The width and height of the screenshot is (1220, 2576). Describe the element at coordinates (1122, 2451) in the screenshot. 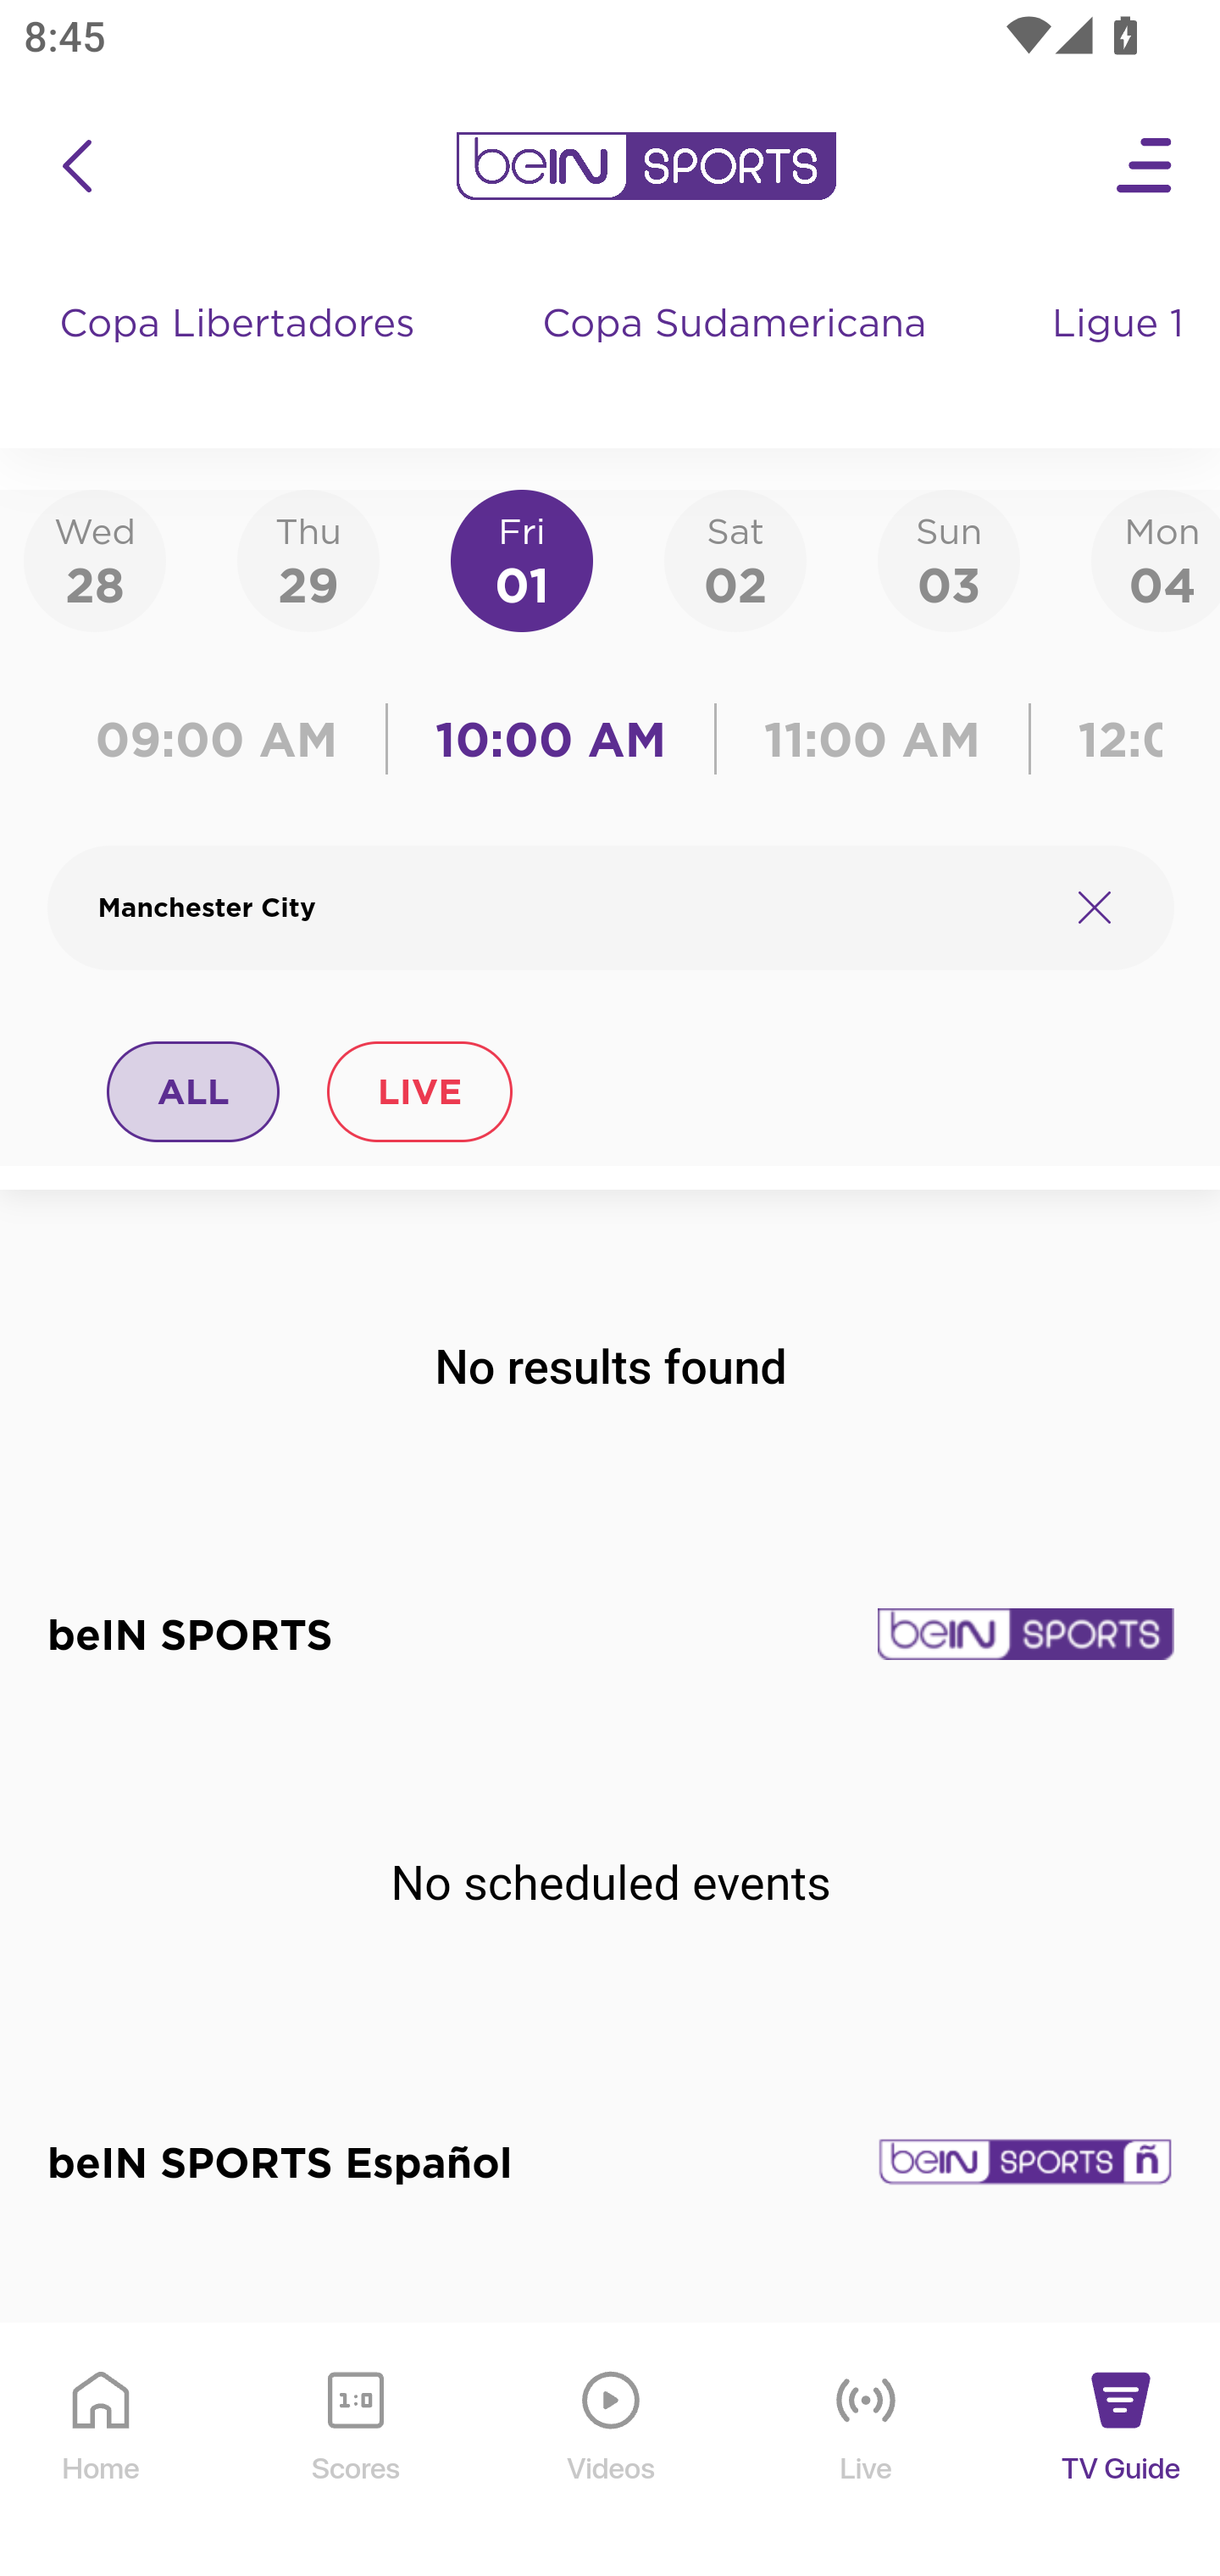

I see `TV Guide TV Guide Icon TV Guide` at that location.